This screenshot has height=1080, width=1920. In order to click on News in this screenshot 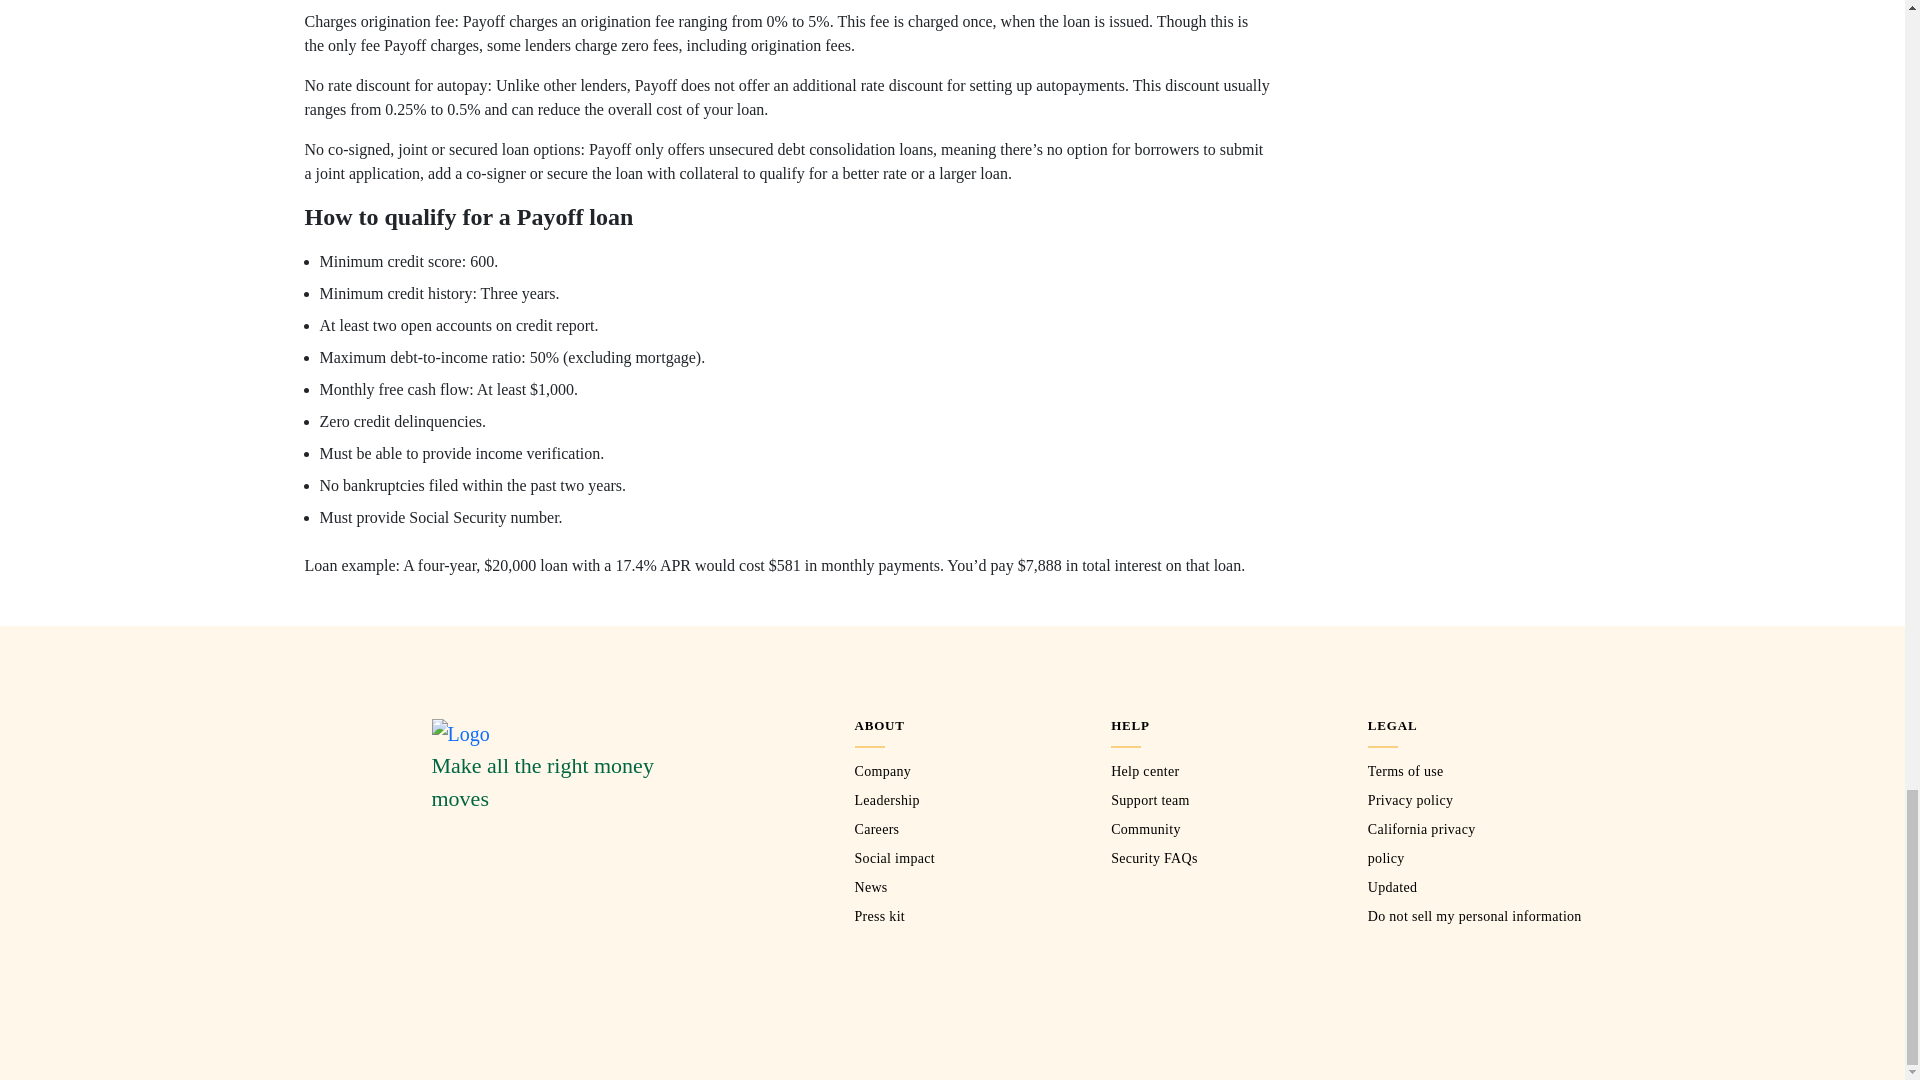, I will do `click(870, 888)`.